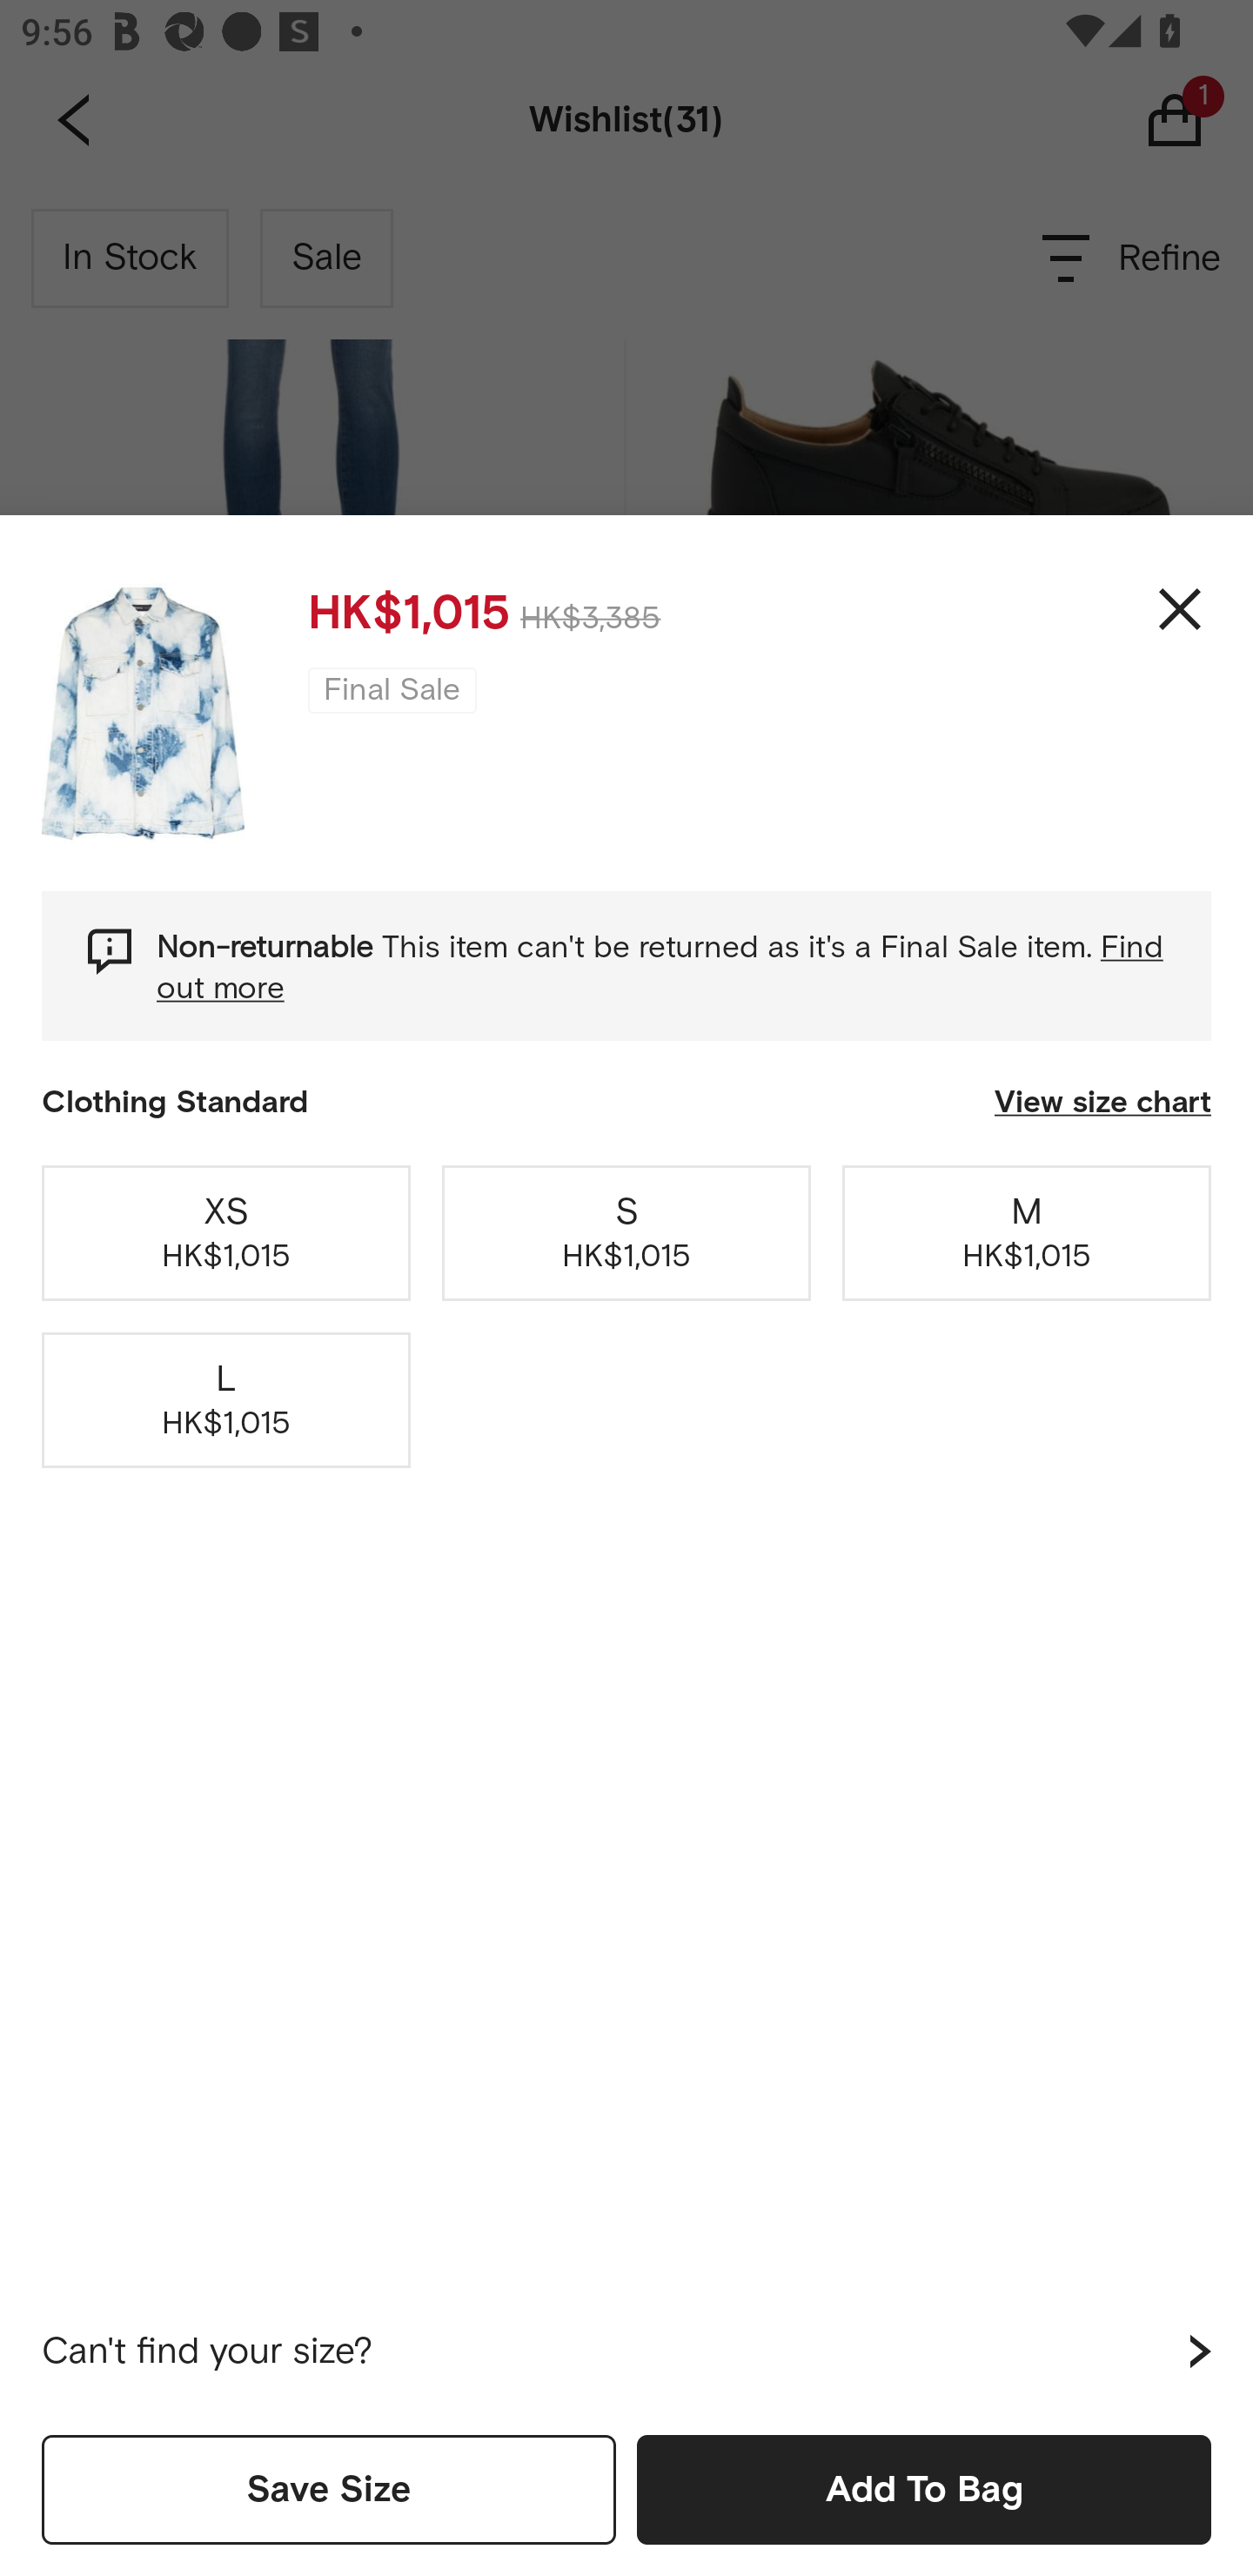  What do you see at coordinates (226, 1232) in the screenshot?
I see `XS HK$1,015` at bounding box center [226, 1232].